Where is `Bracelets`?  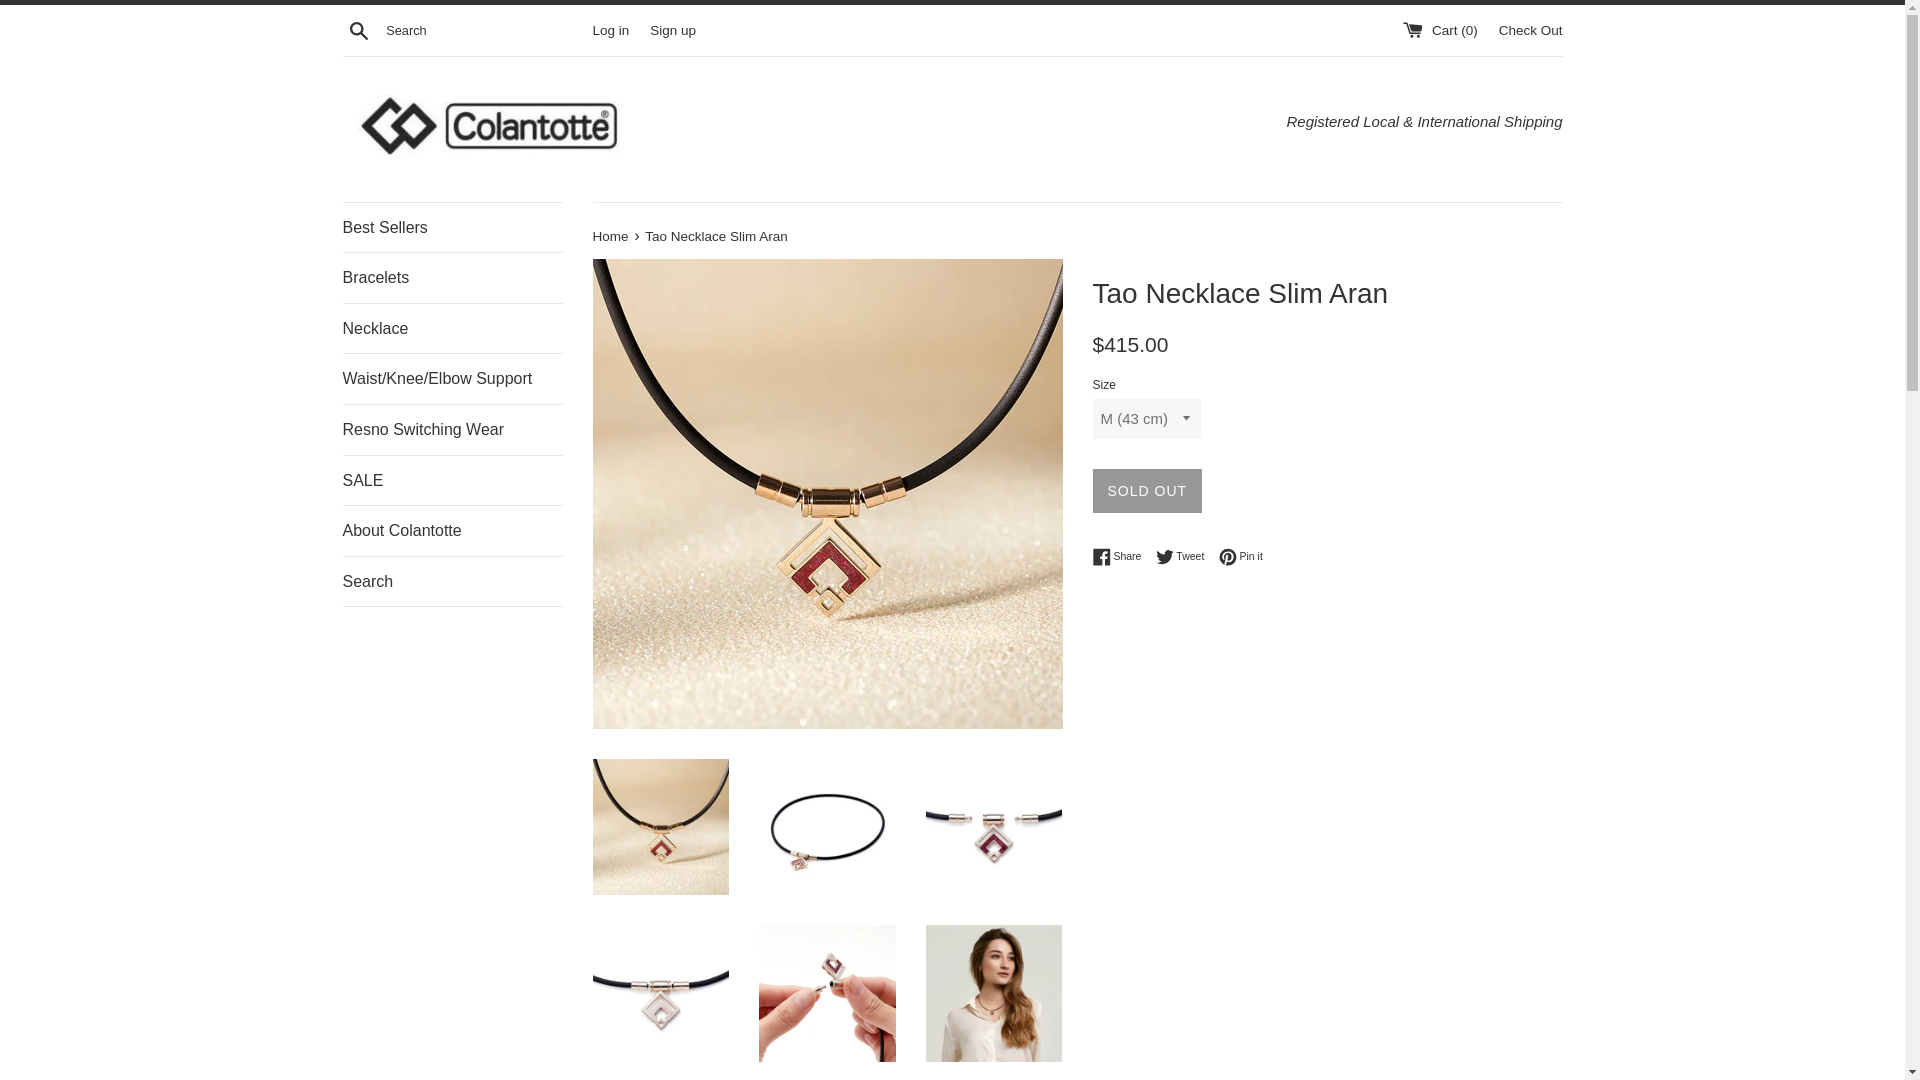
Bracelets is located at coordinates (452, 278).